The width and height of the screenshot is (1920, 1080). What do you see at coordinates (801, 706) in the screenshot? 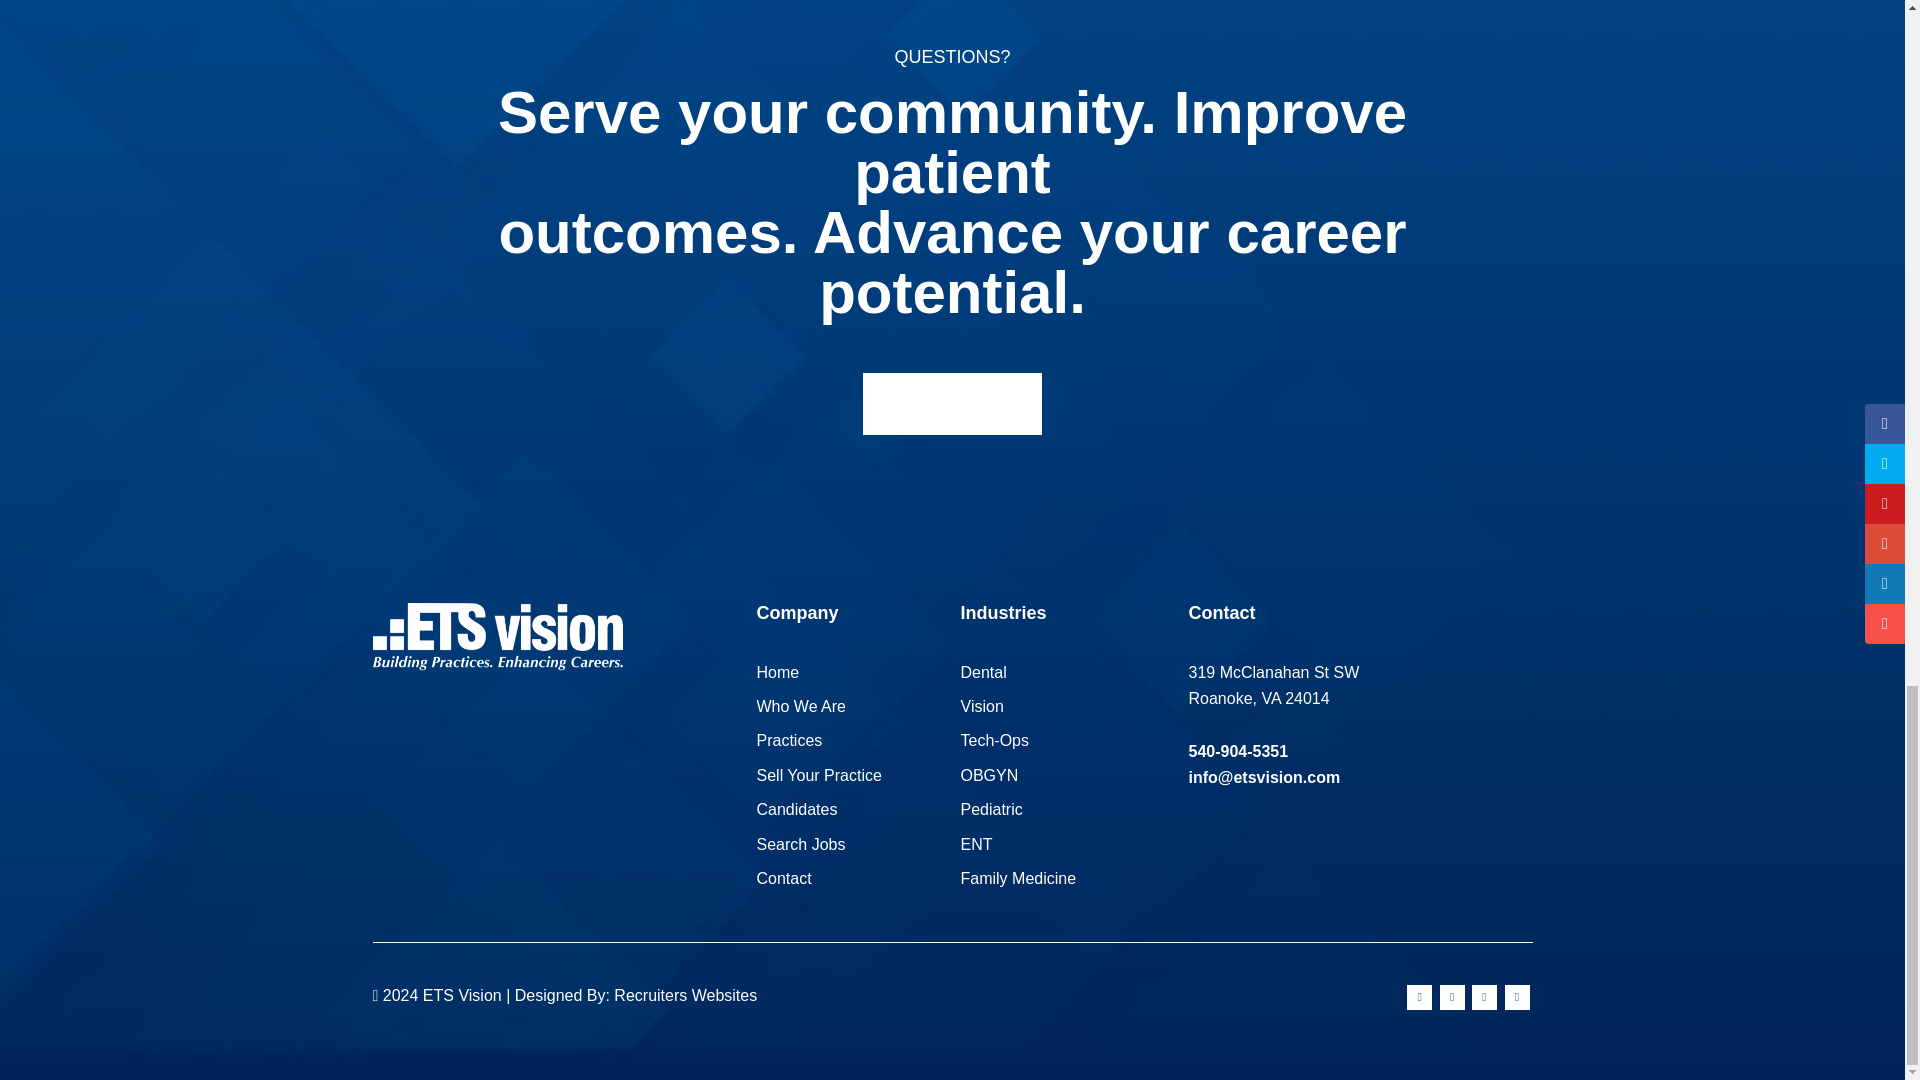
I see `Who We Are` at bounding box center [801, 706].